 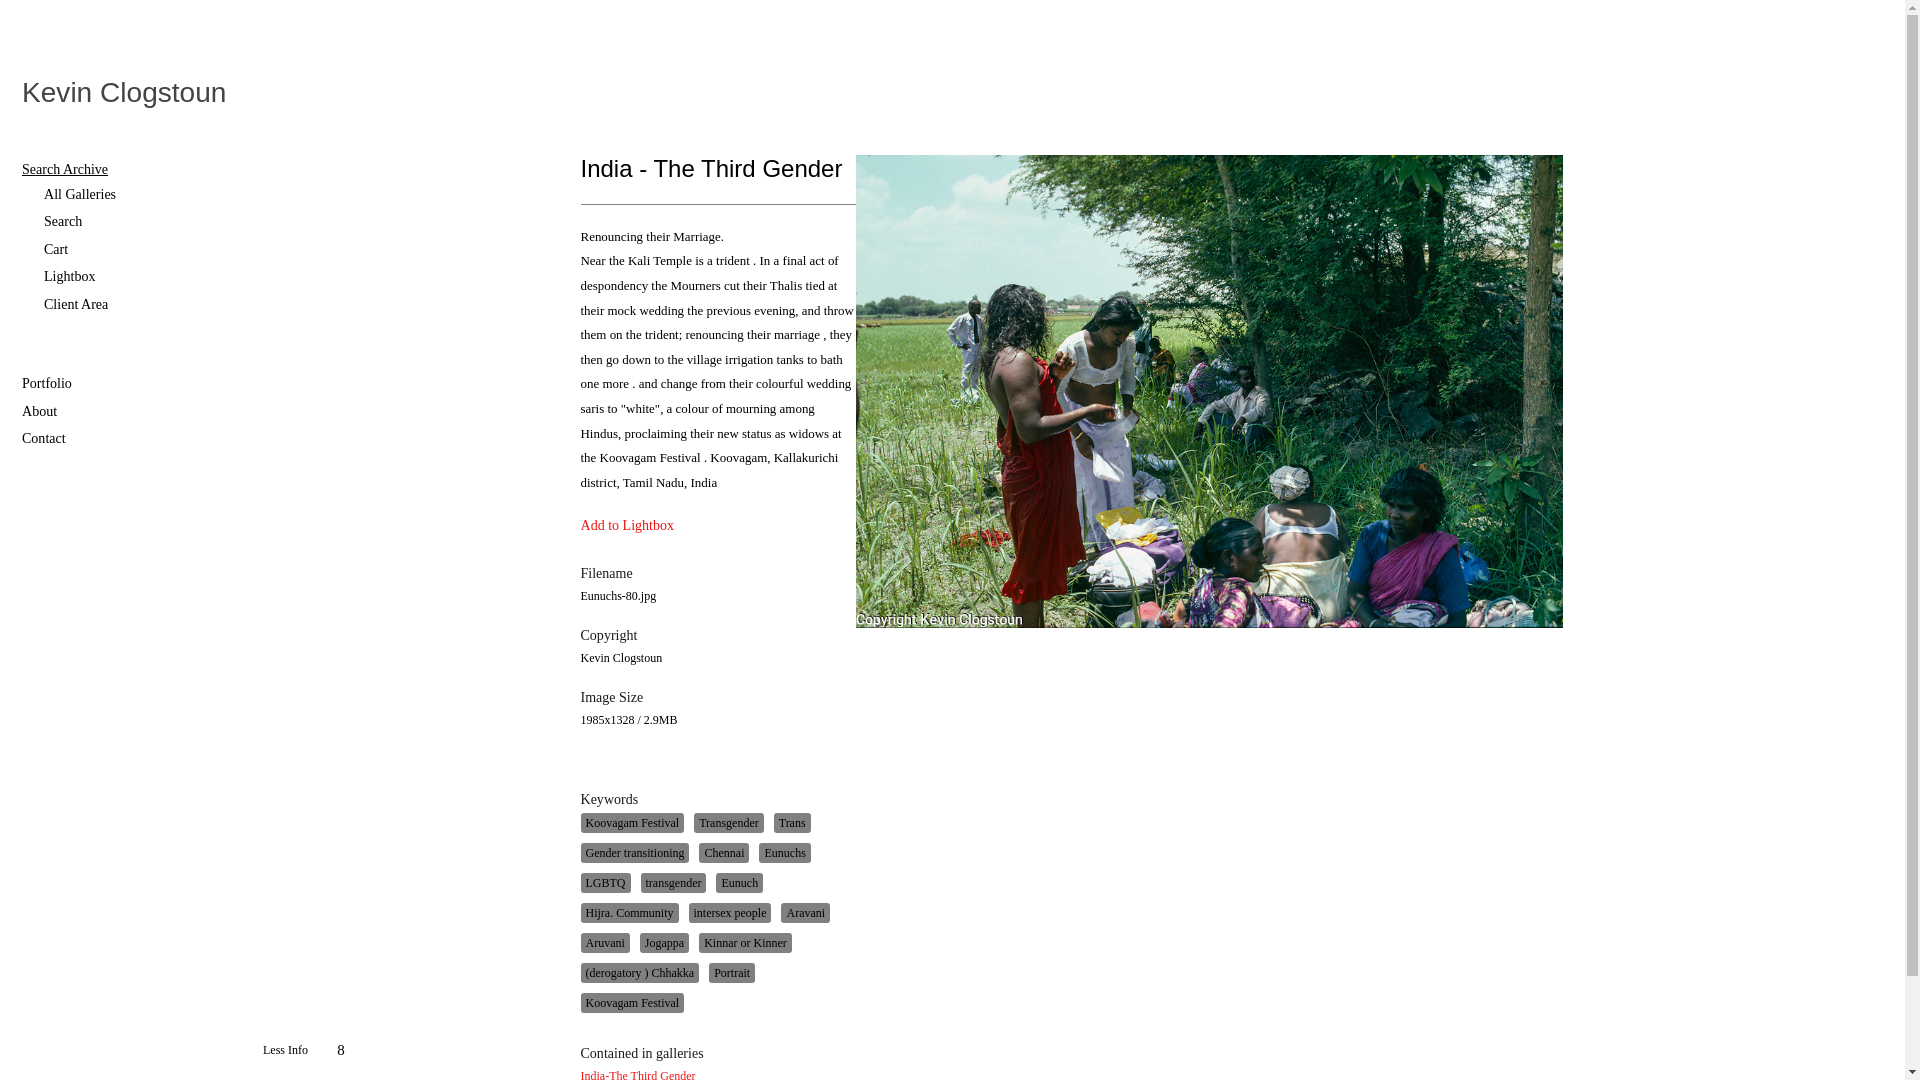 I want to click on Koovagam Festival, so click(x=631, y=822).